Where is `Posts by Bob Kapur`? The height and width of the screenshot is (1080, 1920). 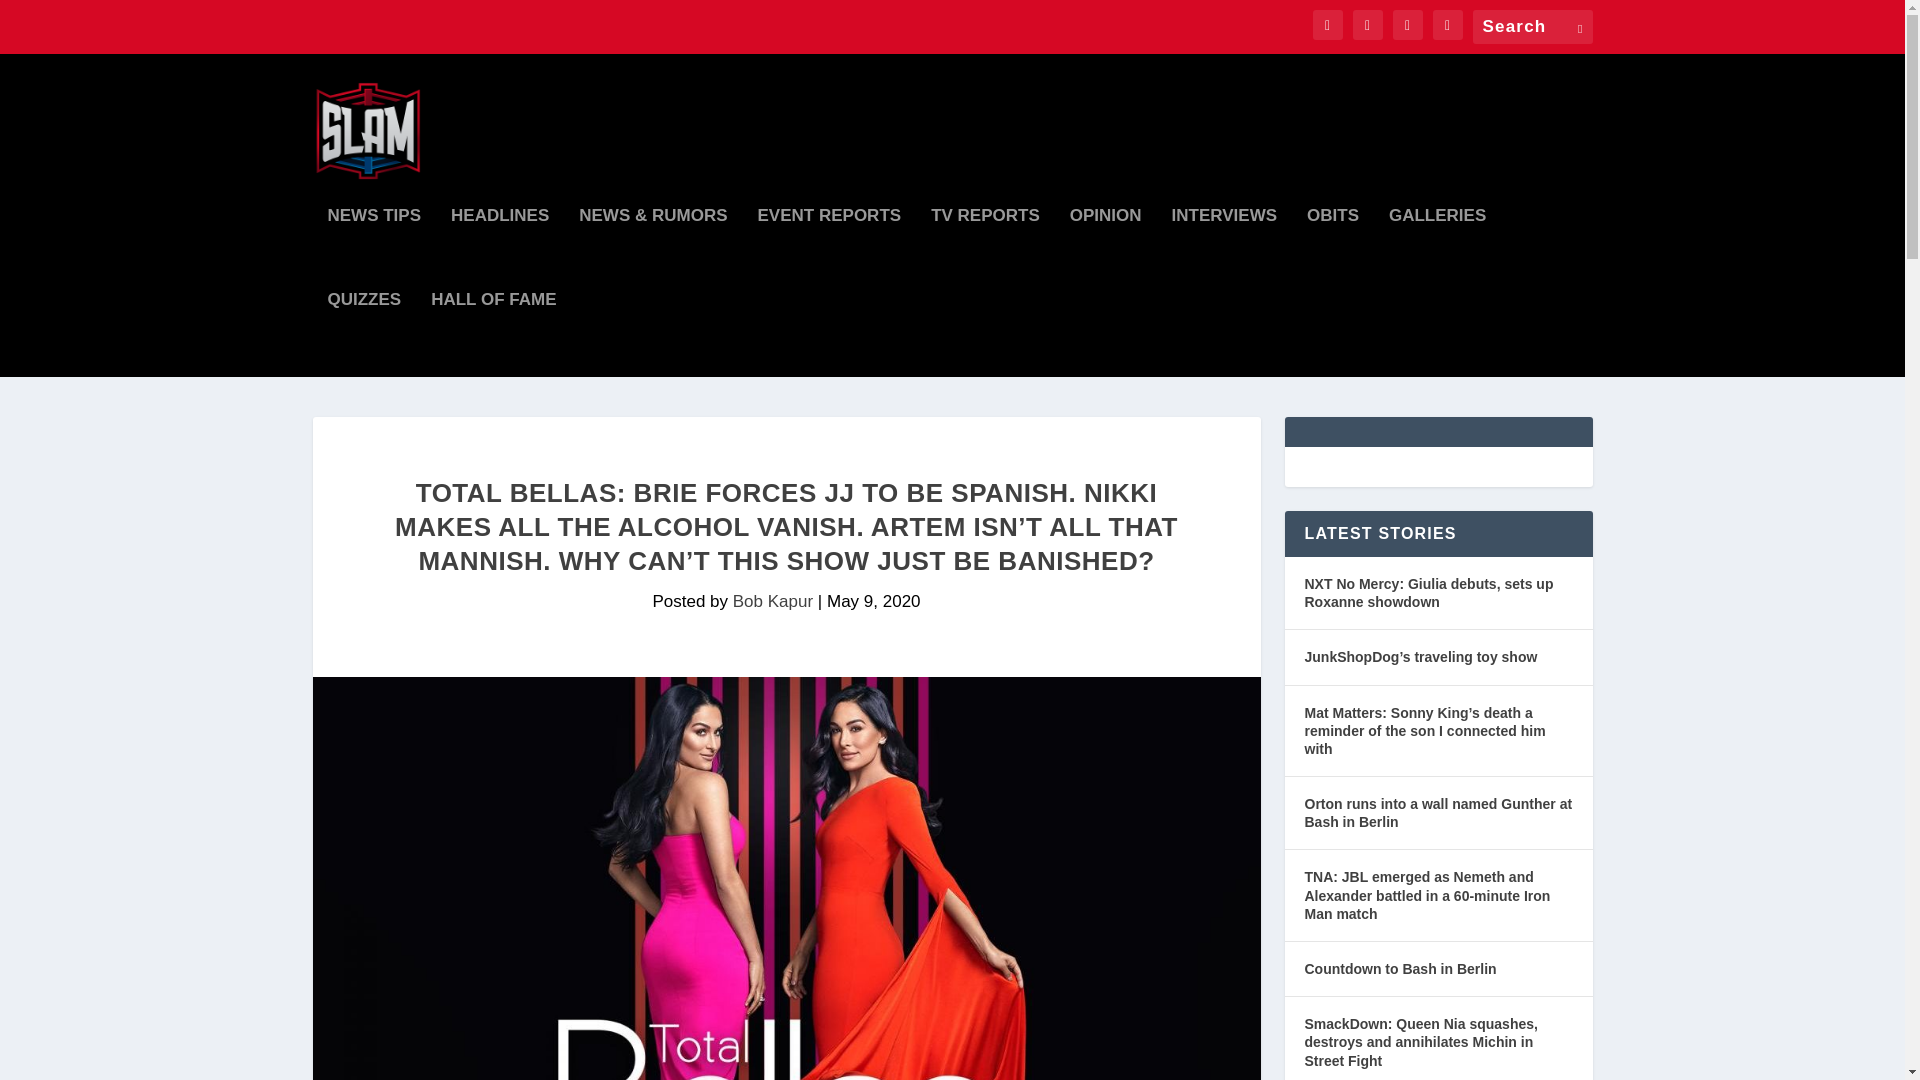
Posts by Bob Kapur is located at coordinates (772, 601).